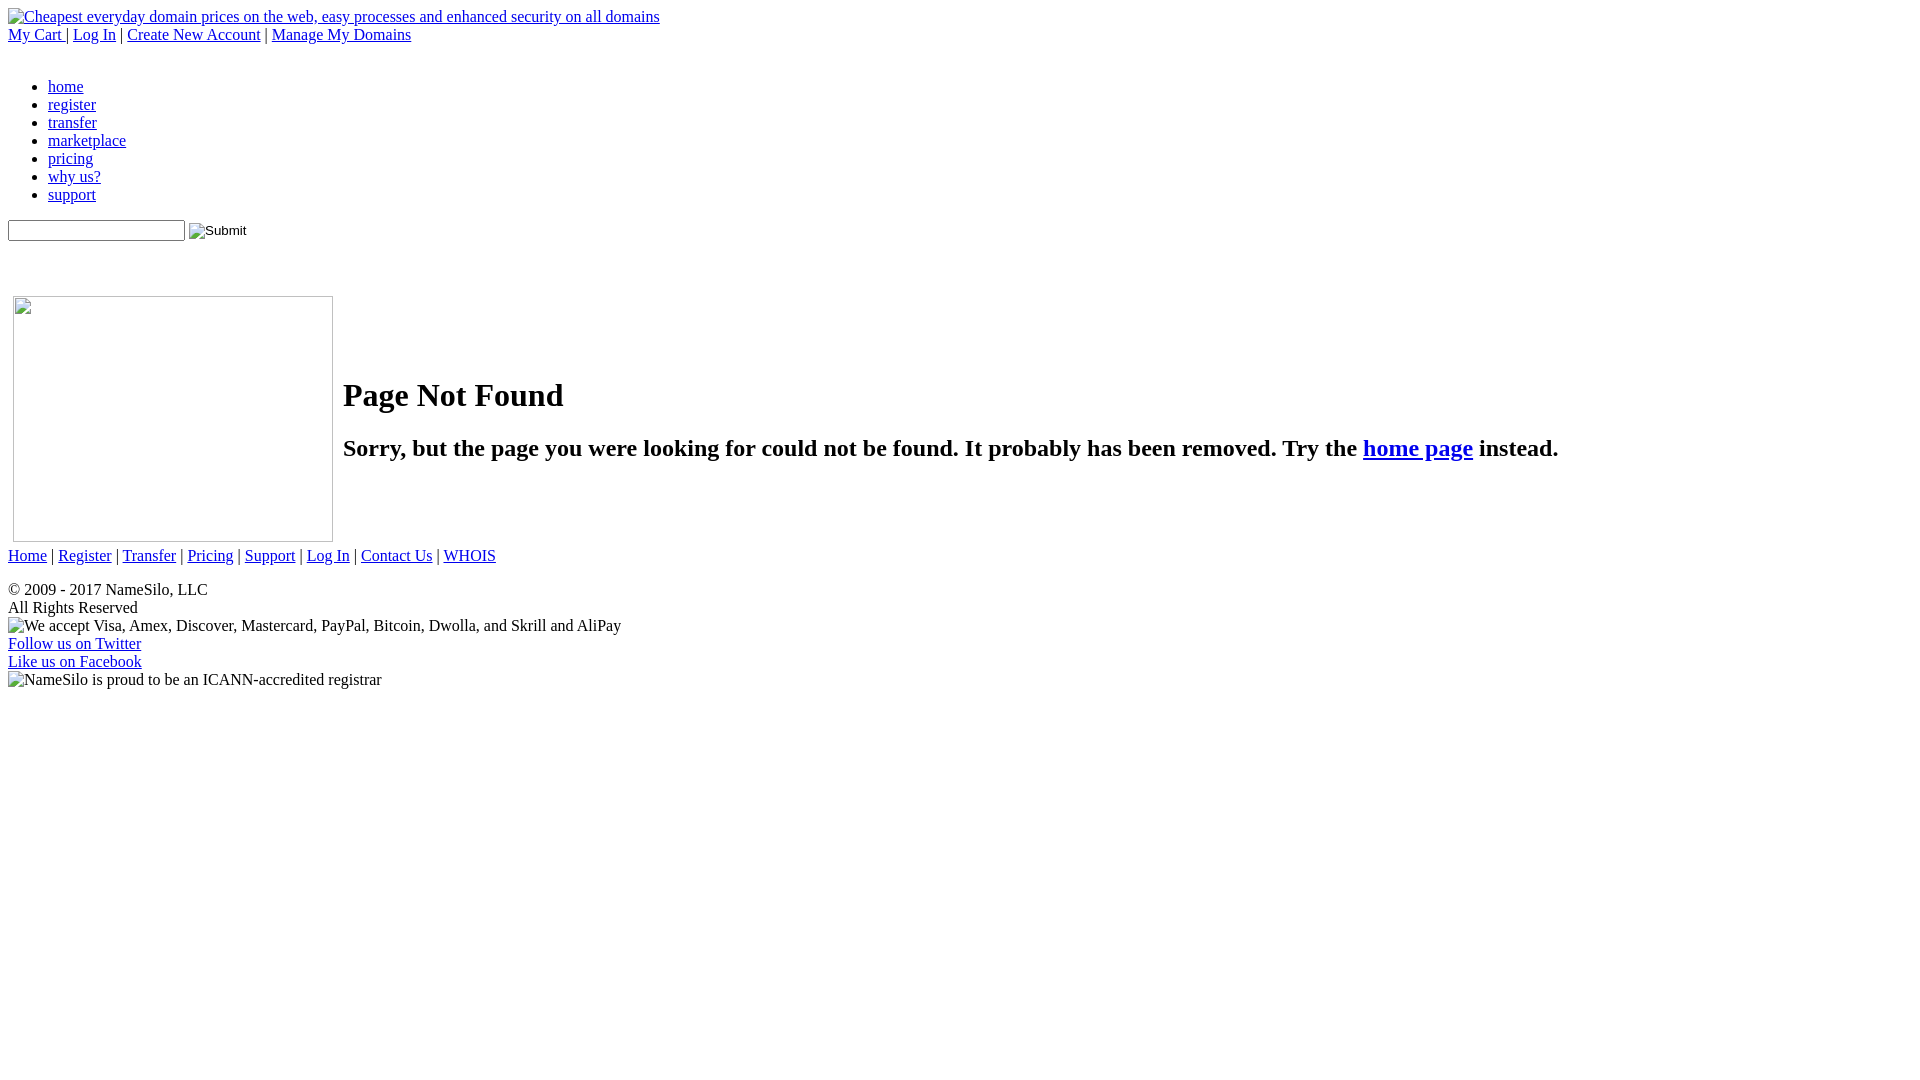 Image resolution: width=1920 pixels, height=1080 pixels. Describe the element at coordinates (66, 86) in the screenshot. I see `home` at that location.